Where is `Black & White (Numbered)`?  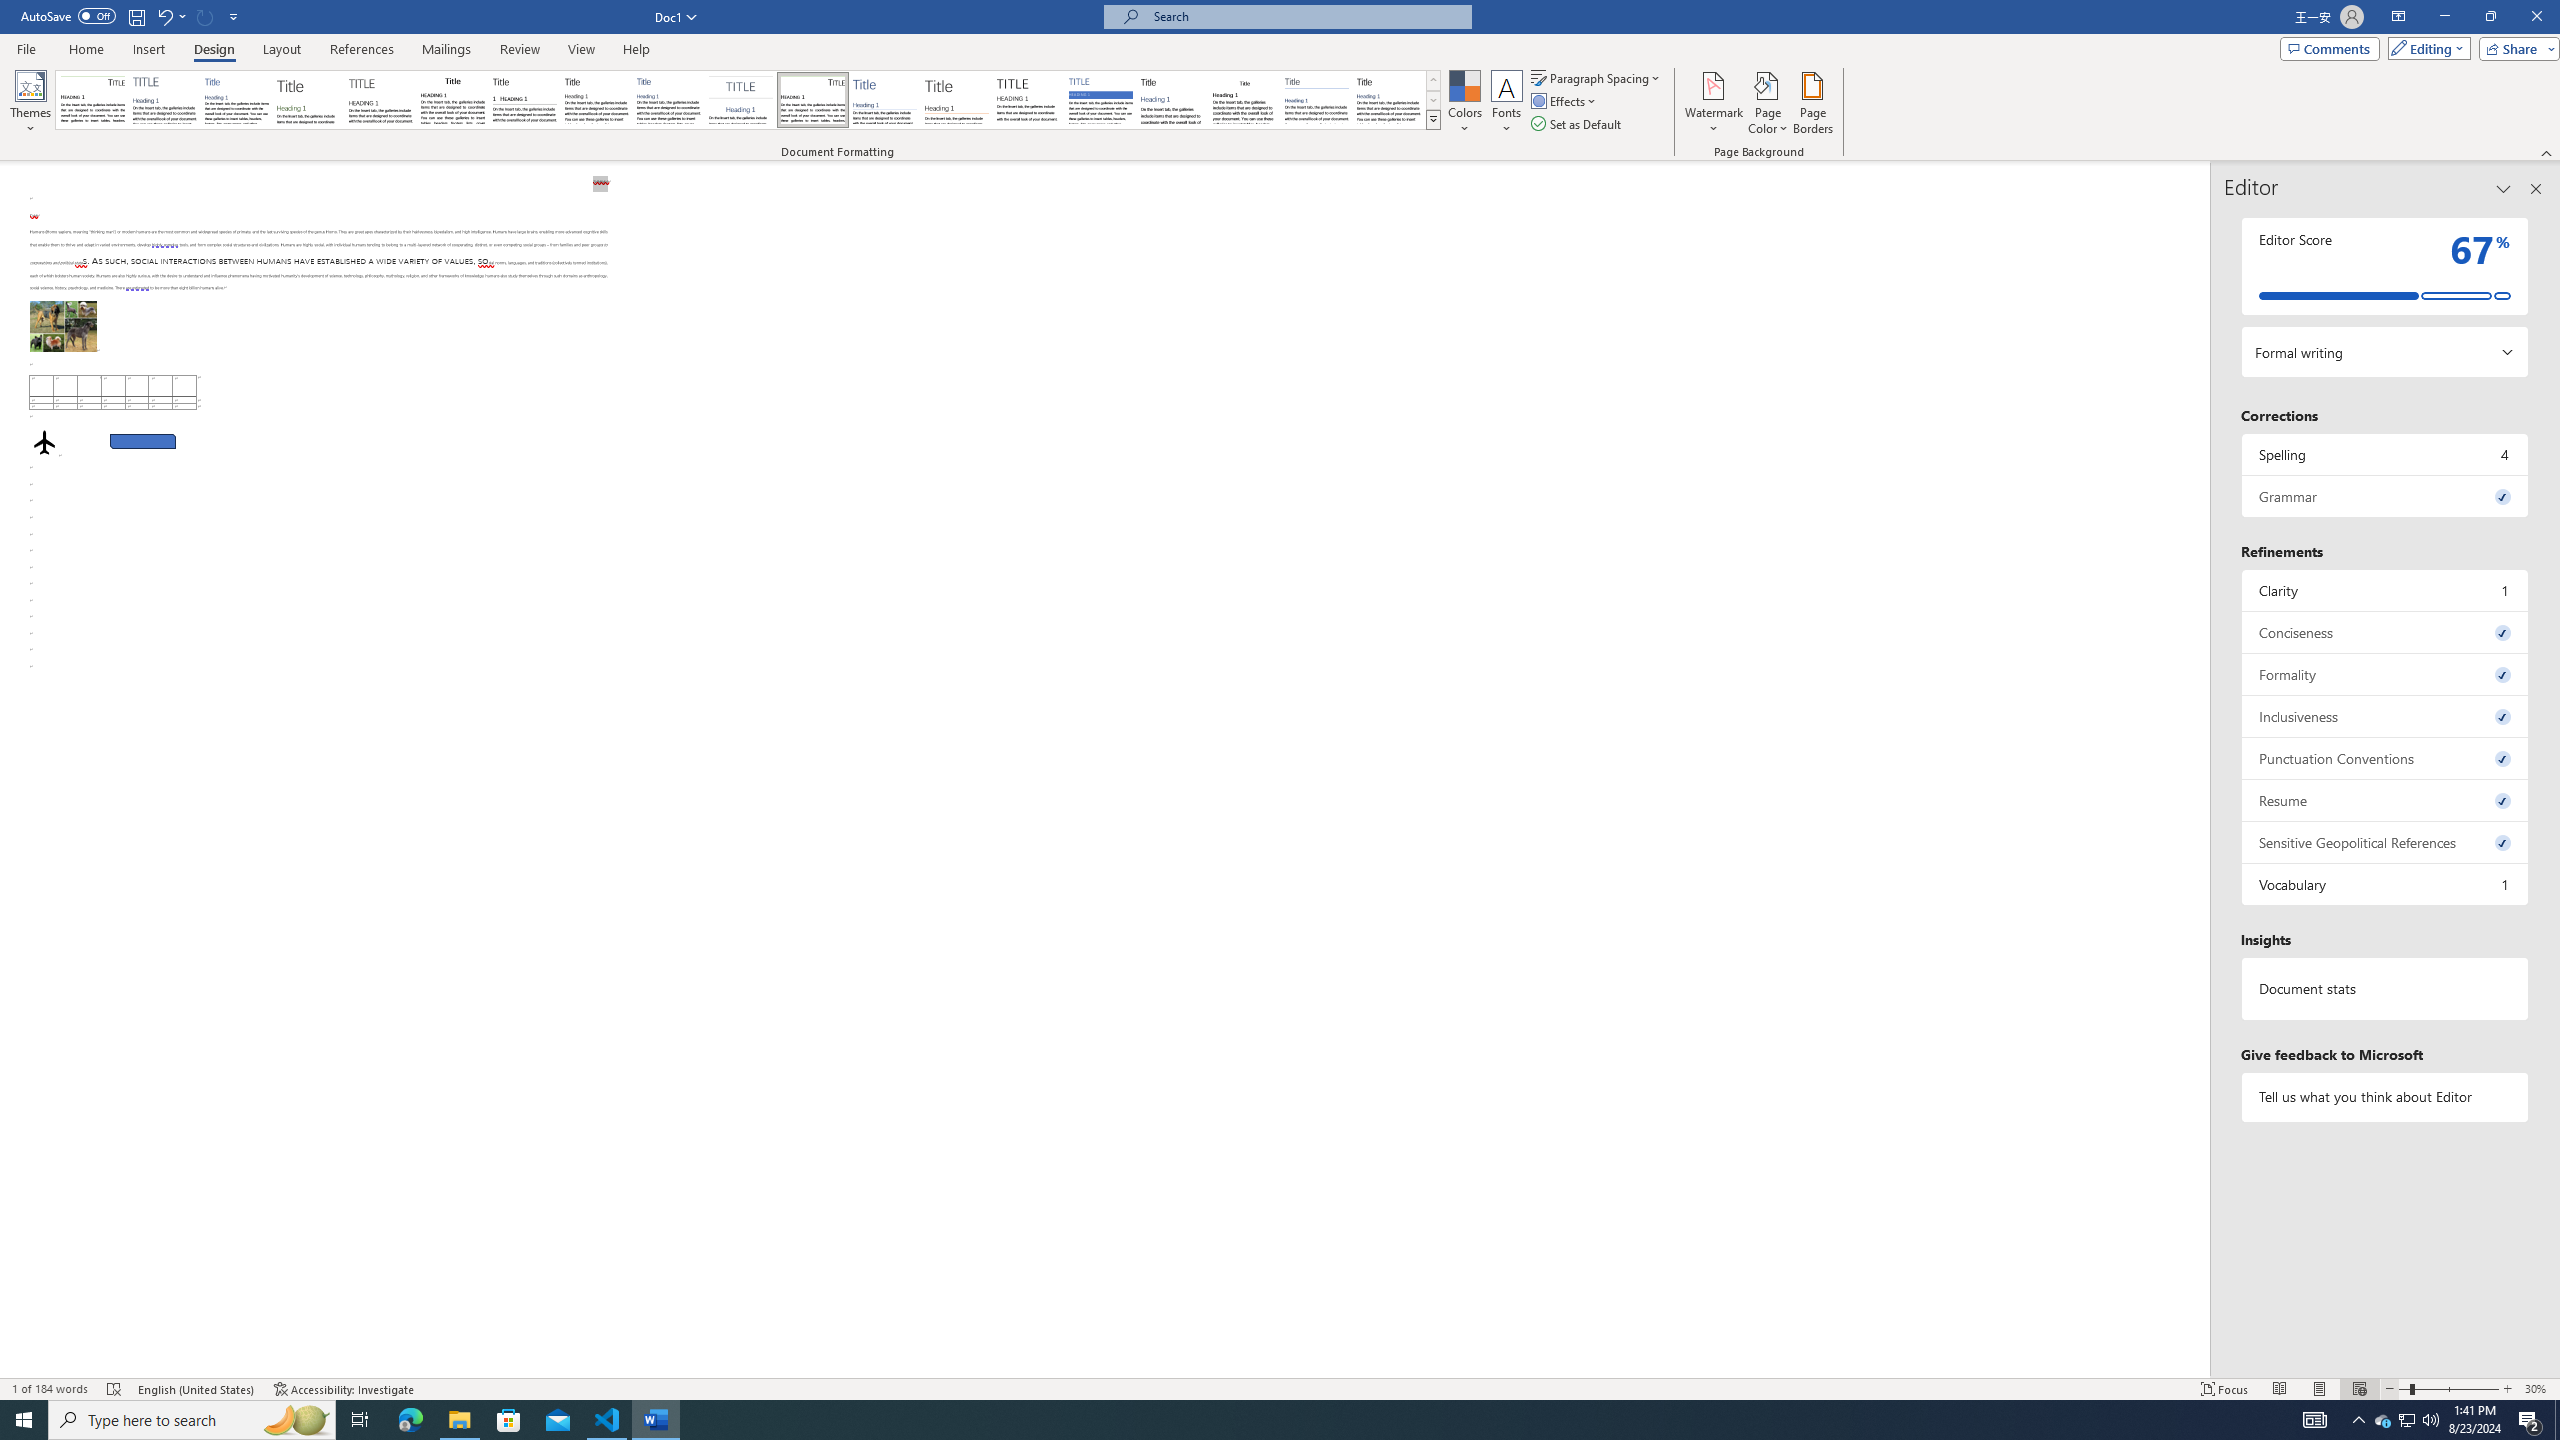
Black & White (Numbered) is located at coordinates (524, 100).